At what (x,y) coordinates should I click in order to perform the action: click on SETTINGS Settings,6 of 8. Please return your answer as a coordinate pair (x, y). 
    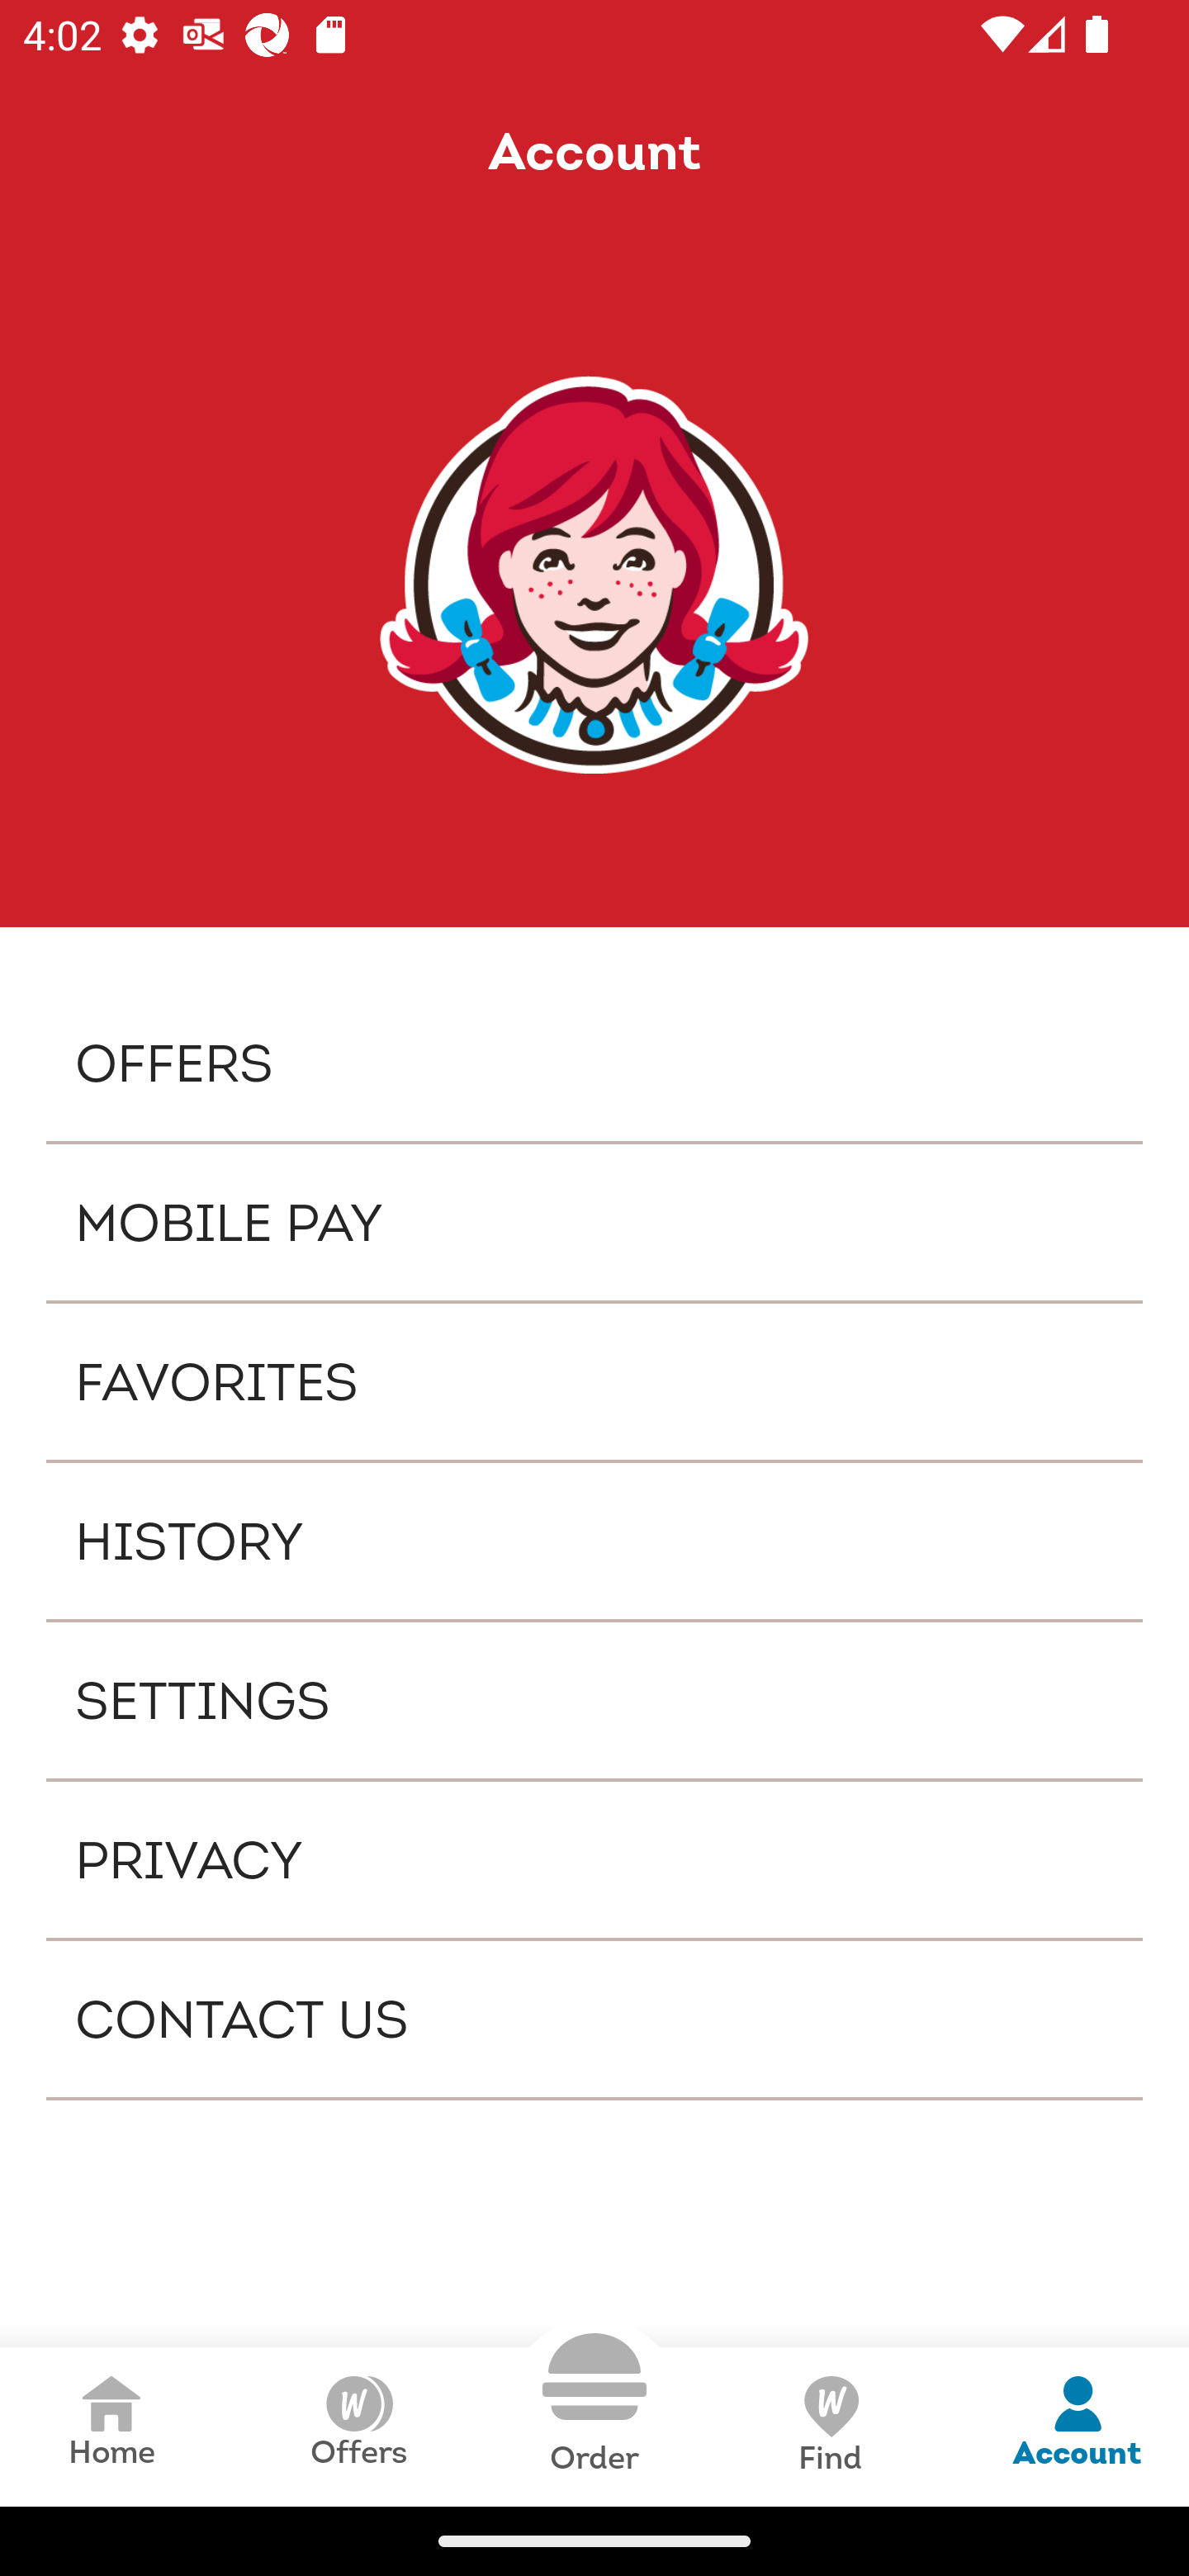
    Looking at the image, I should click on (594, 1699).